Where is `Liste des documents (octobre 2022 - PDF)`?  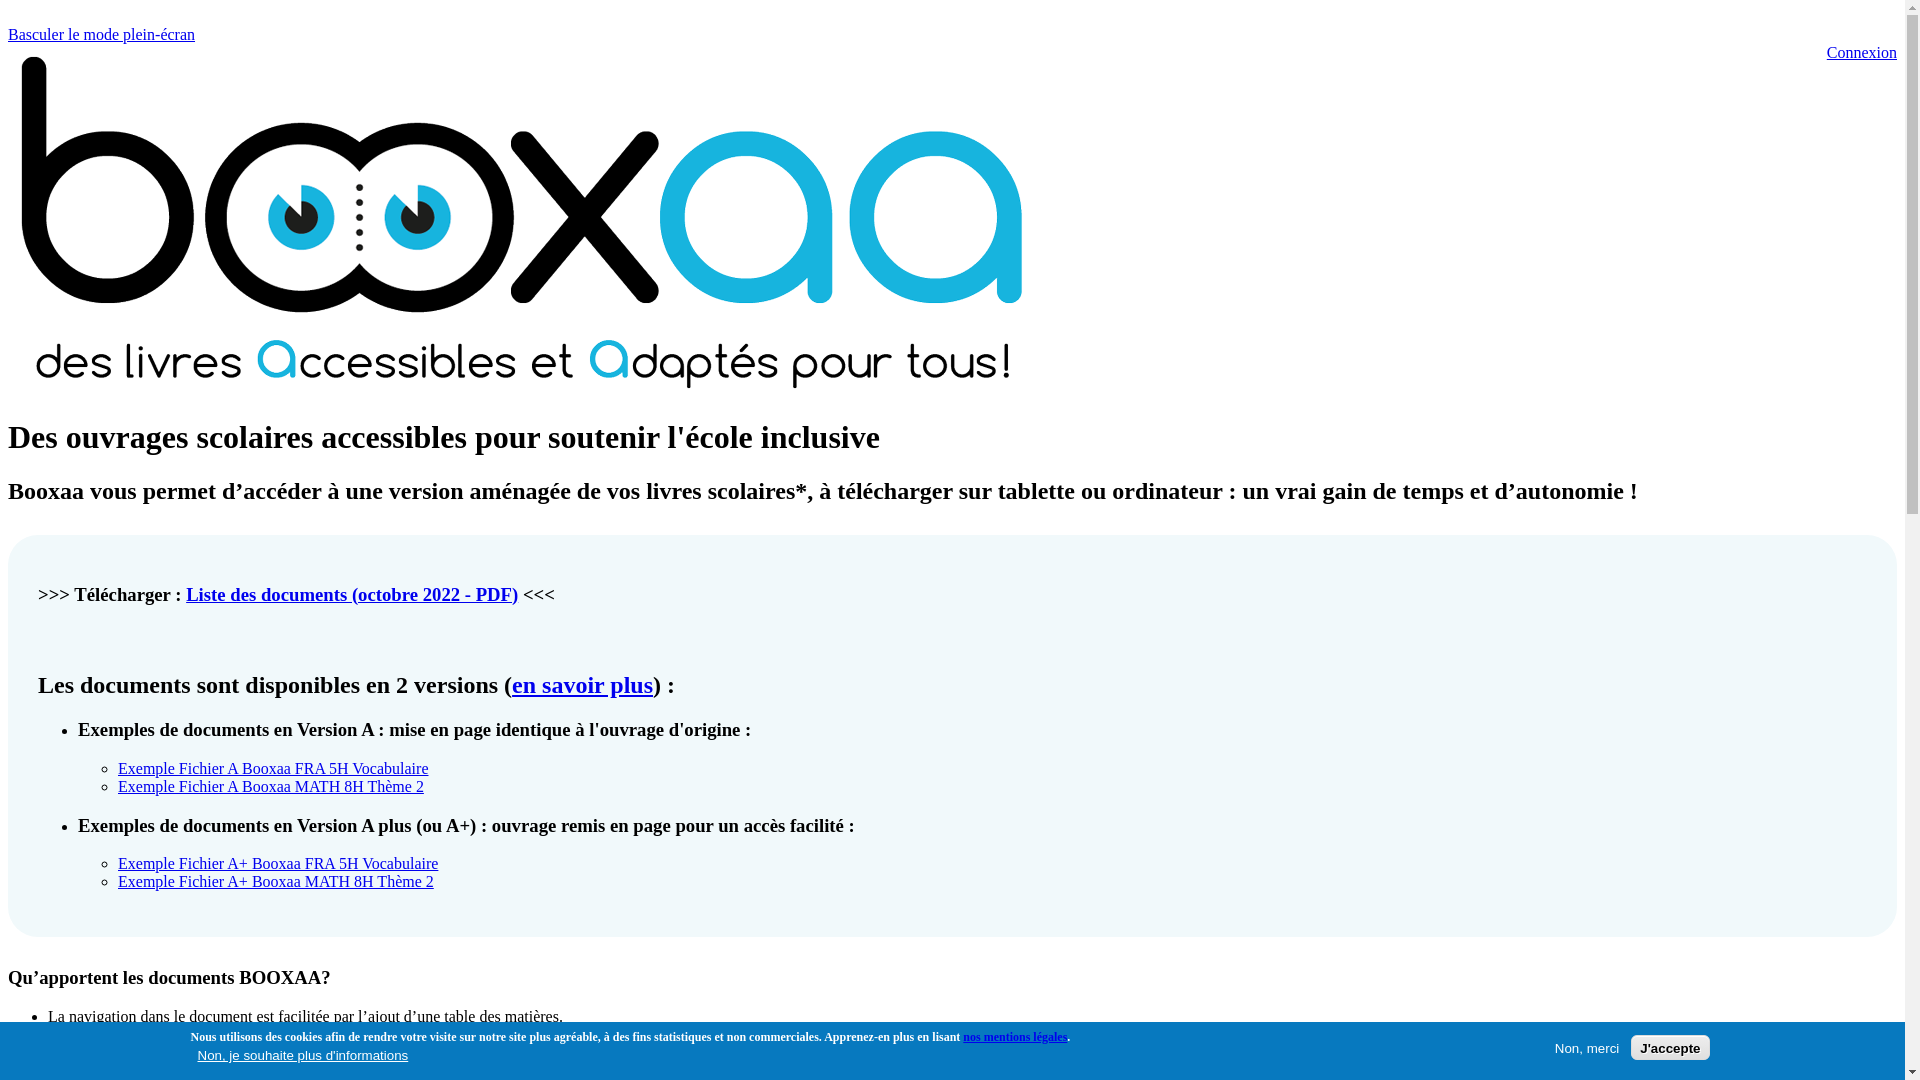
Liste des documents (octobre 2022 - PDF) is located at coordinates (352, 594).